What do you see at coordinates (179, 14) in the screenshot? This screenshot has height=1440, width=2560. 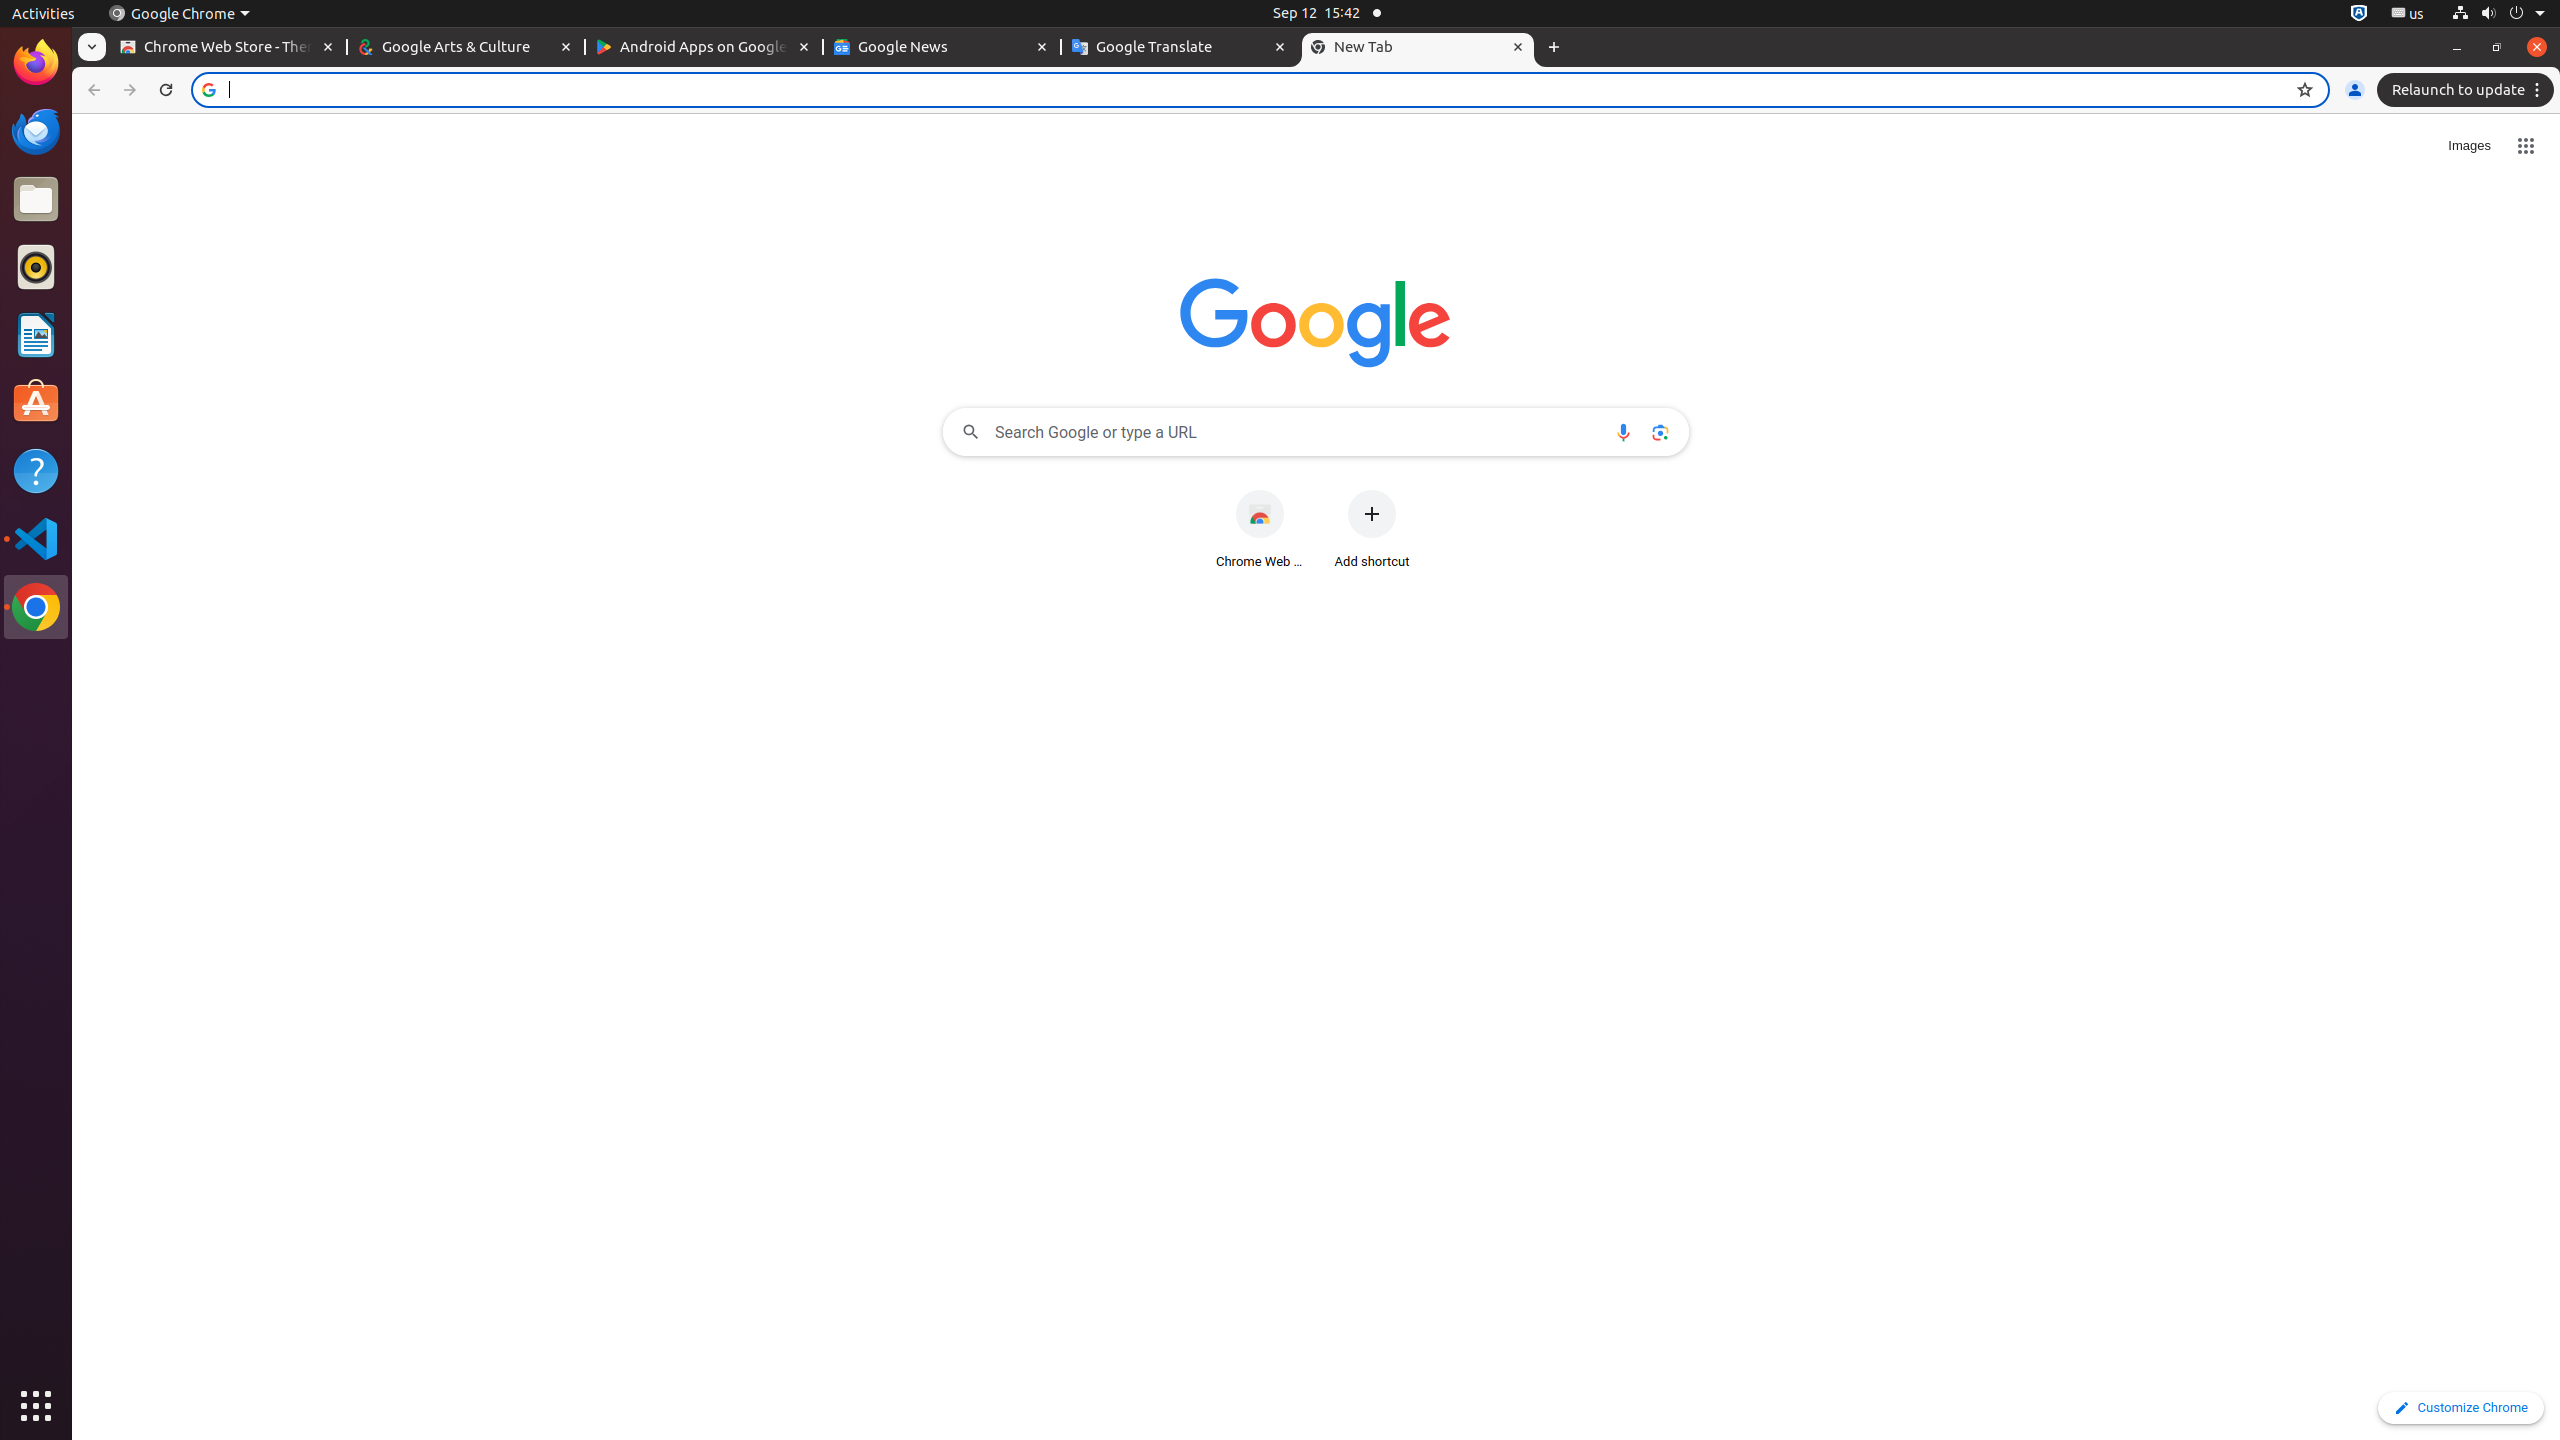 I see `Google Chrome` at bounding box center [179, 14].